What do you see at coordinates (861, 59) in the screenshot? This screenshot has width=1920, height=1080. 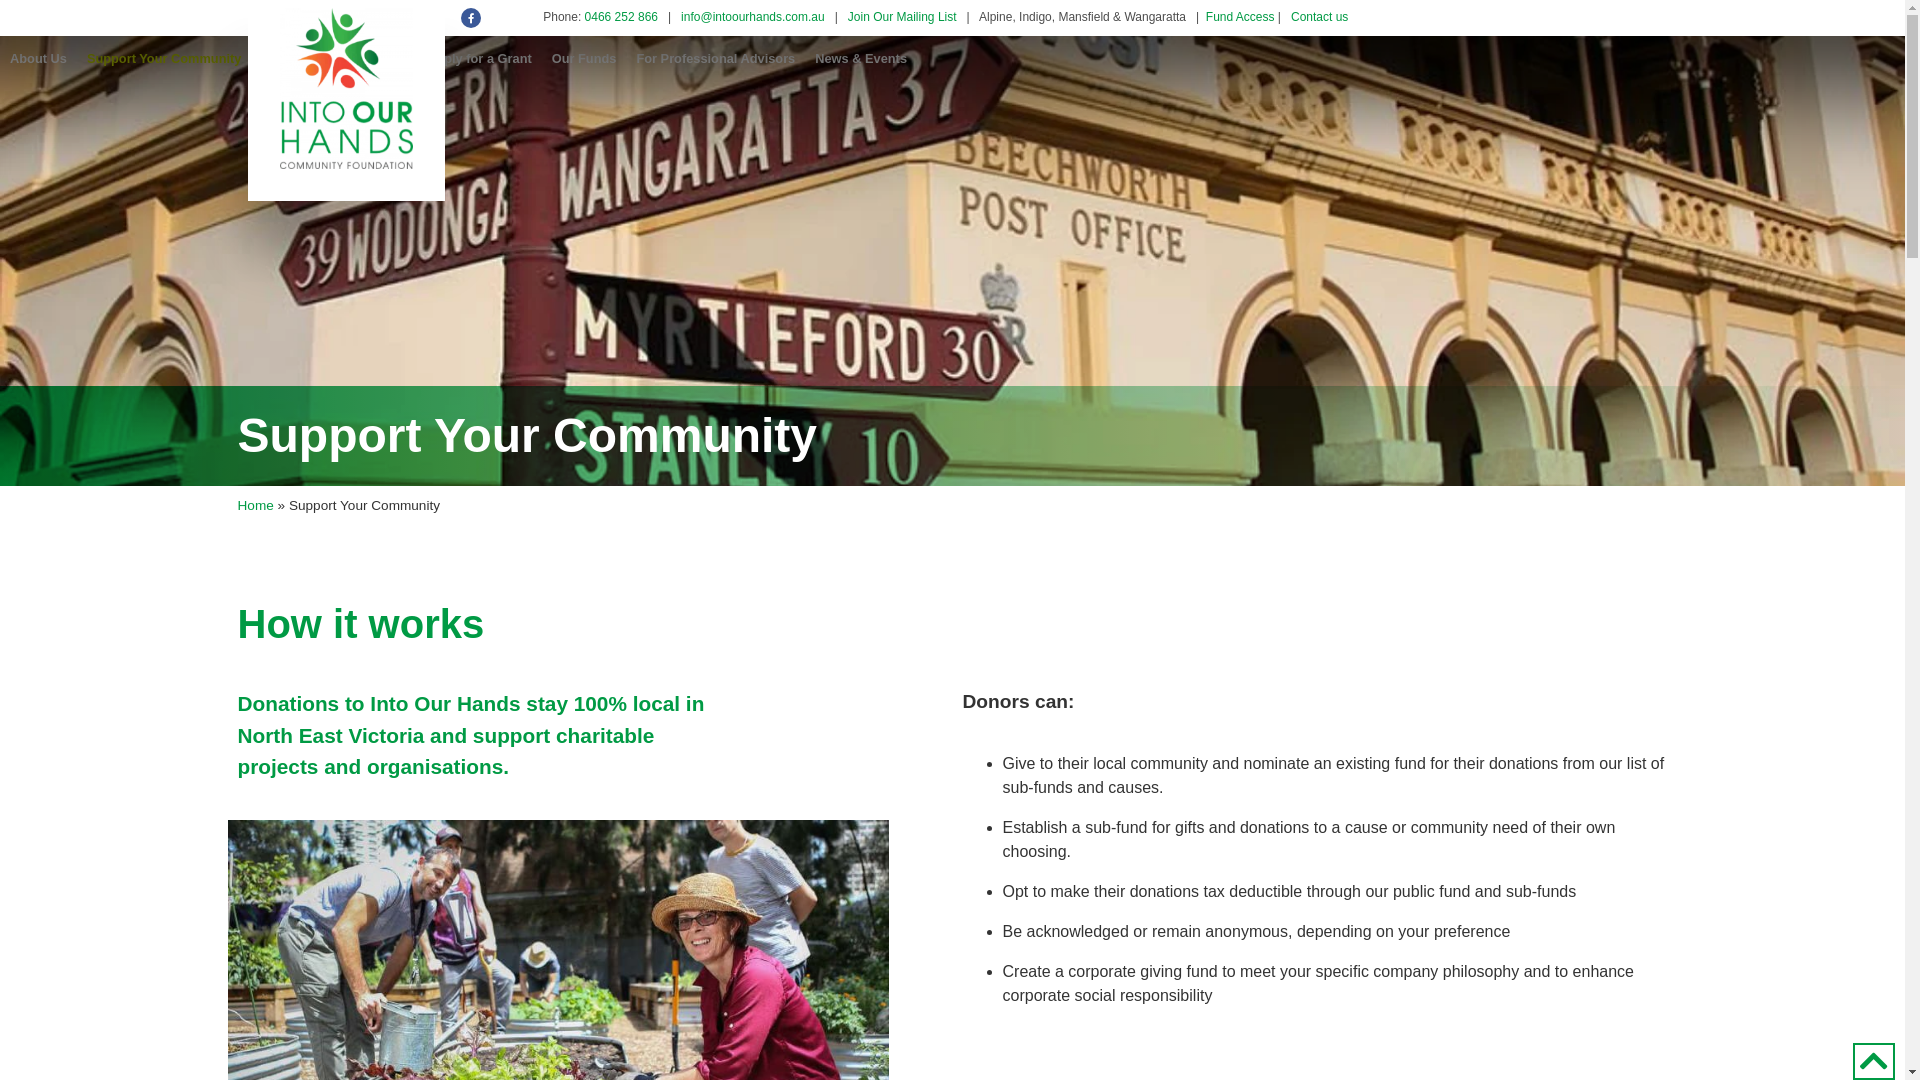 I see `News & Events` at bounding box center [861, 59].